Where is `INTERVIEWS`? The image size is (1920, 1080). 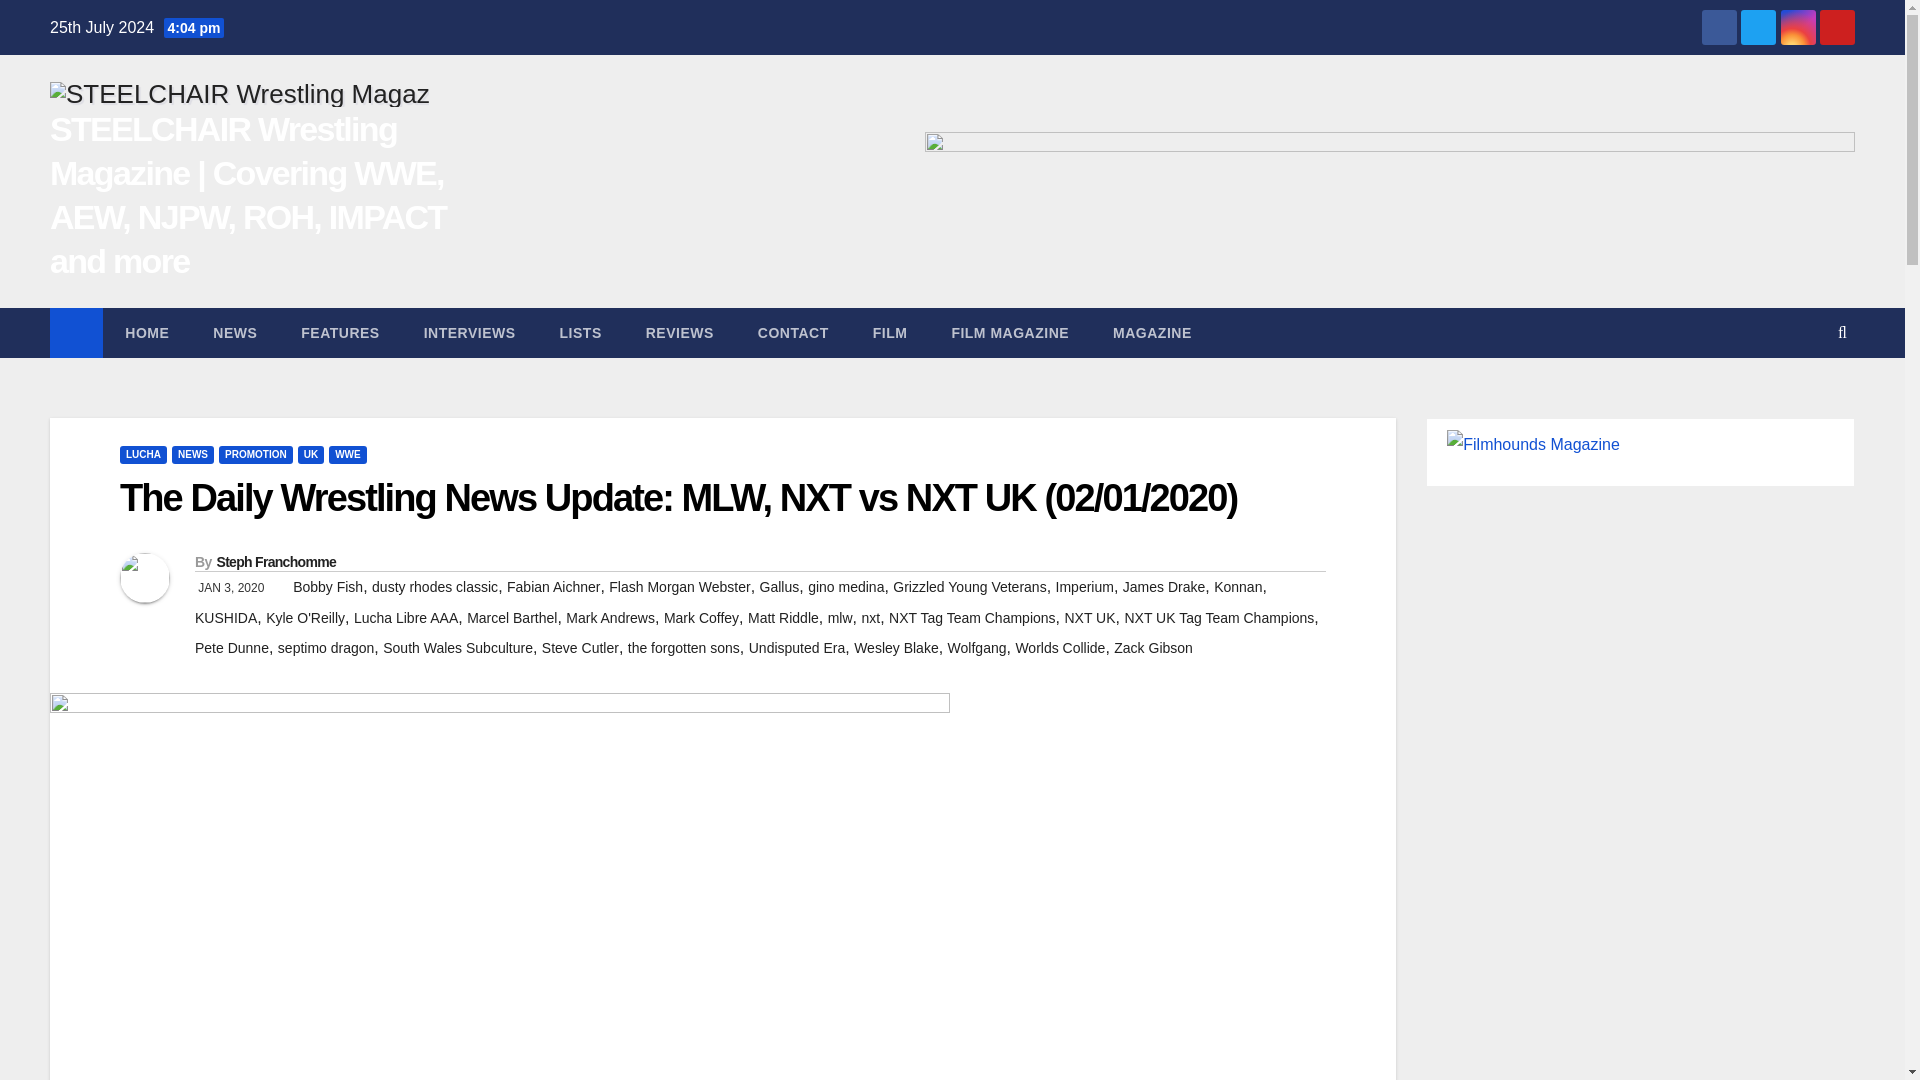
INTERVIEWS is located at coordinates (469, 332).